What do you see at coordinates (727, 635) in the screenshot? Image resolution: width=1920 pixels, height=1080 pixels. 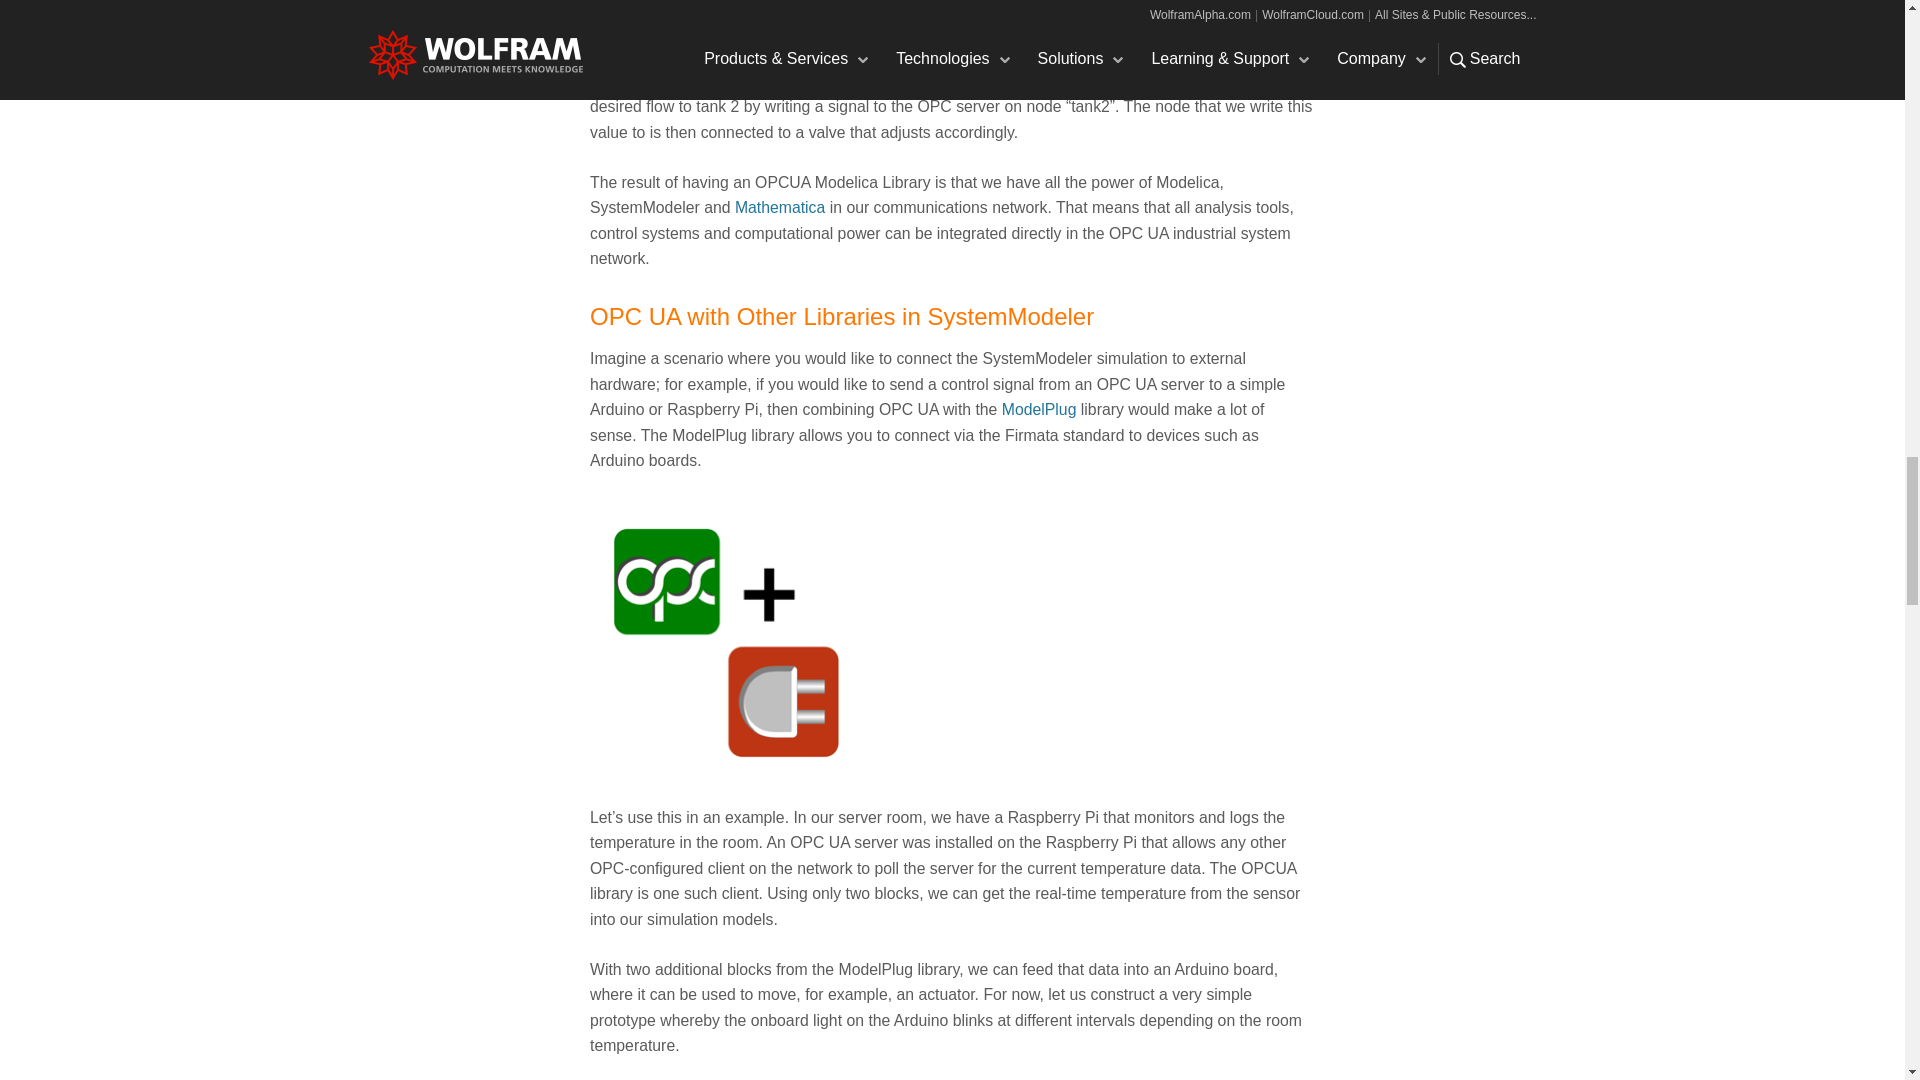 I see `SystemModeler OPCUA ModelPlug` at bounding box center [727, 635].